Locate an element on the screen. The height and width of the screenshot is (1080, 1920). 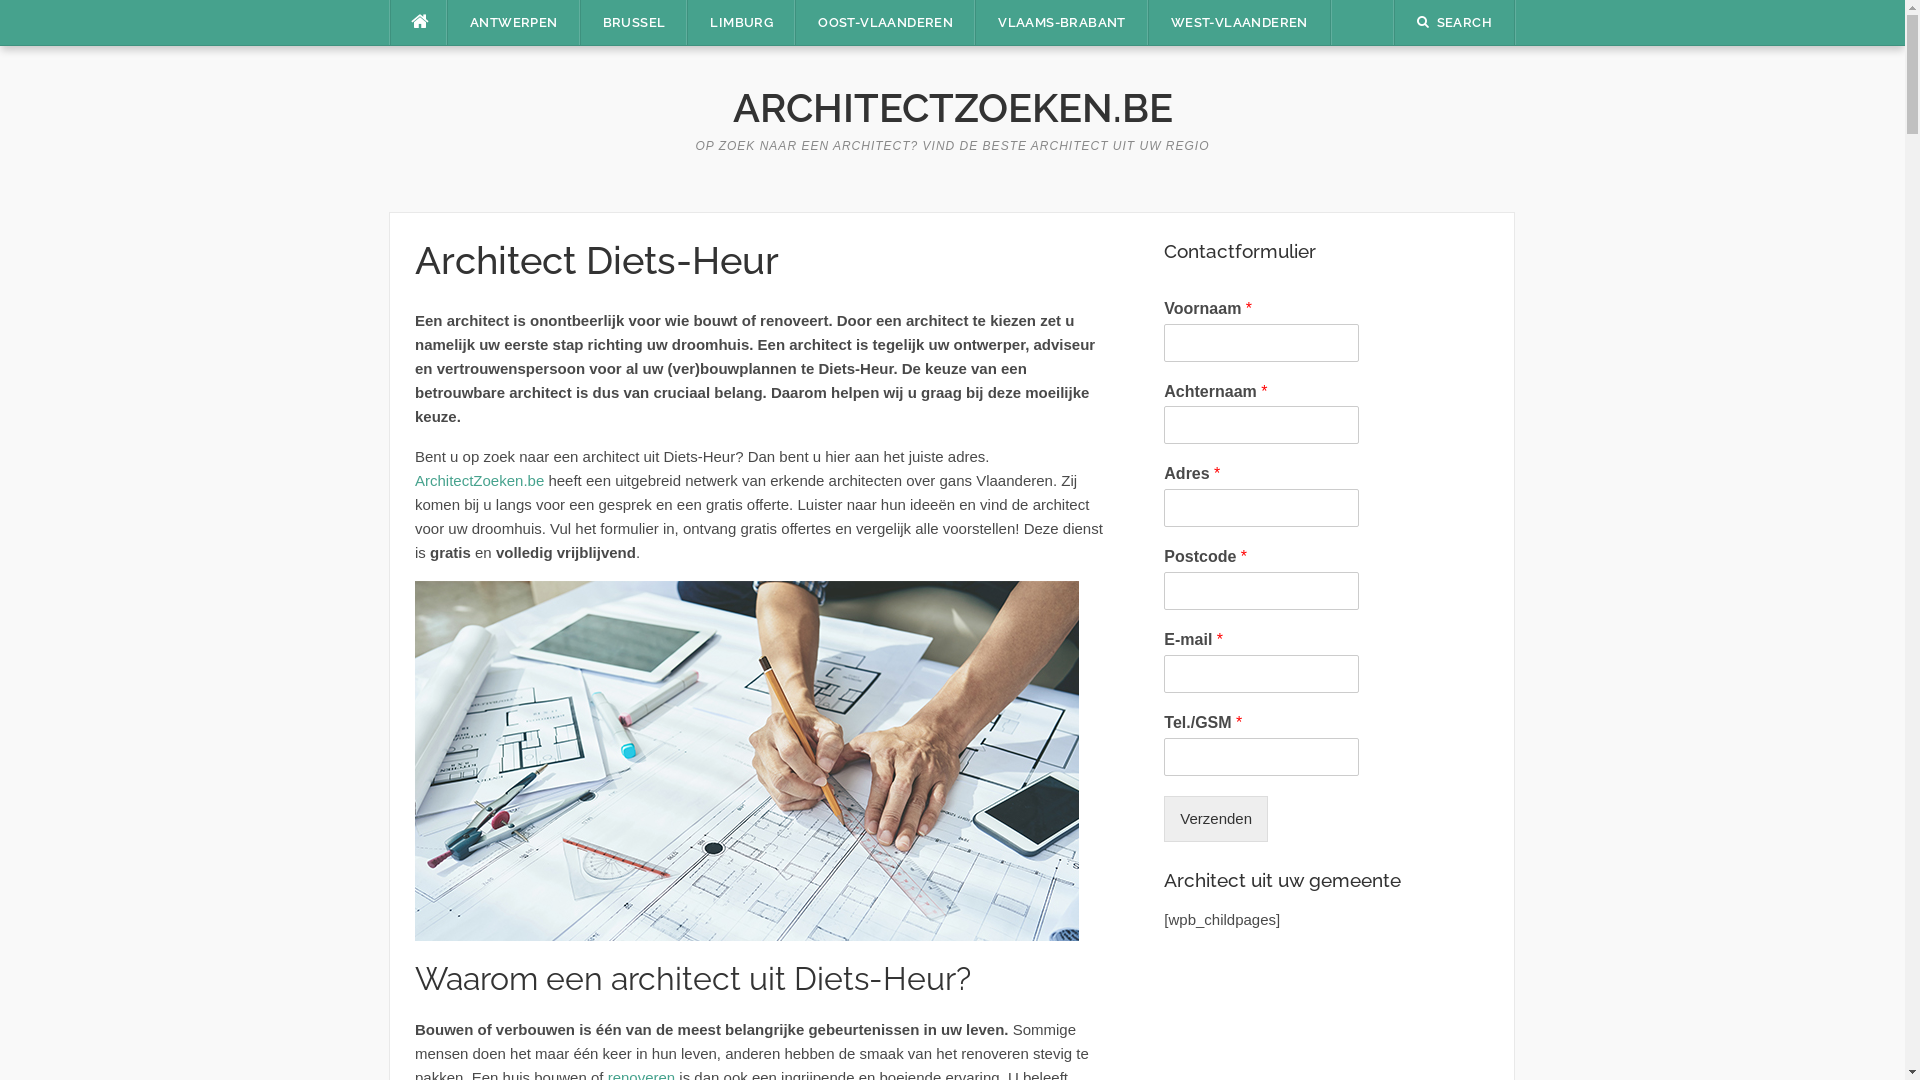
LIMBURG is located at coordinates (742, 23).